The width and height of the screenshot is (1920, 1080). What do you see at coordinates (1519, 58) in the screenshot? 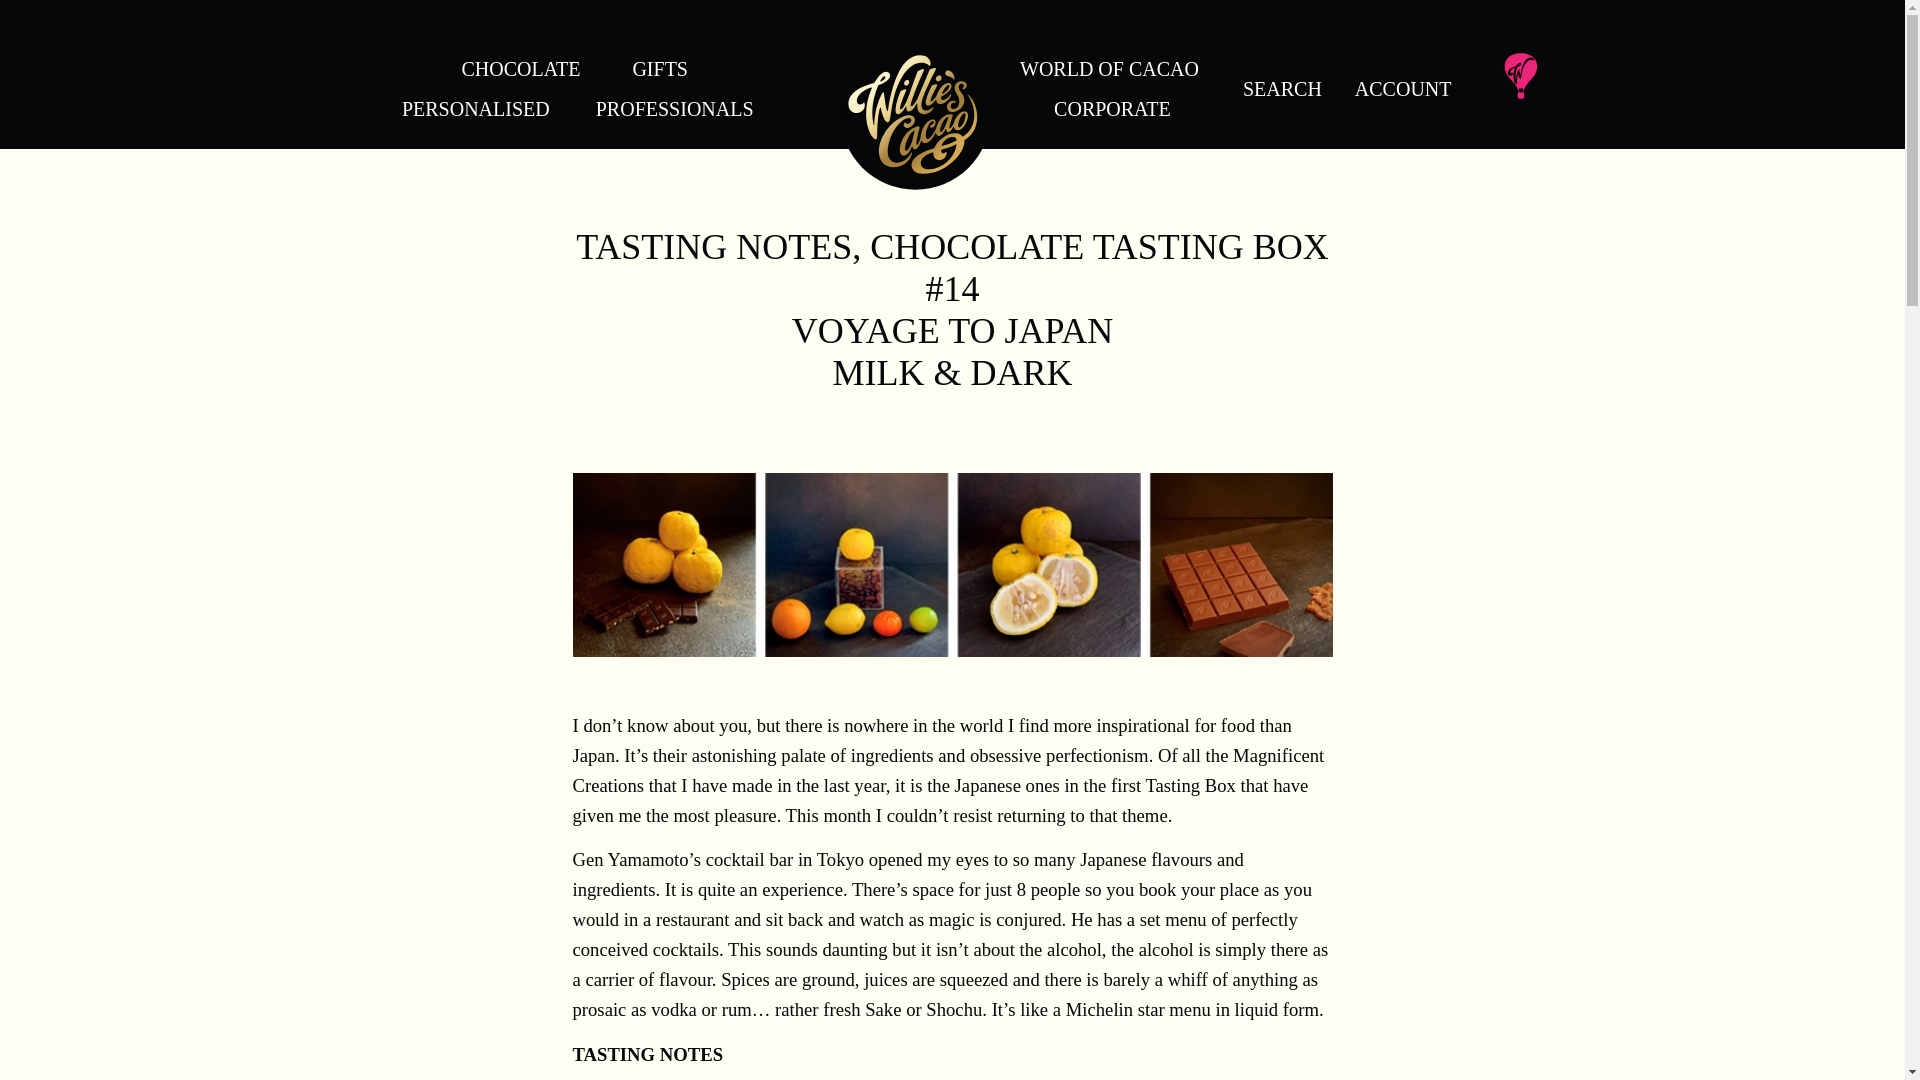
I see `View your shopping bag` at bounding box center [1519, 58].